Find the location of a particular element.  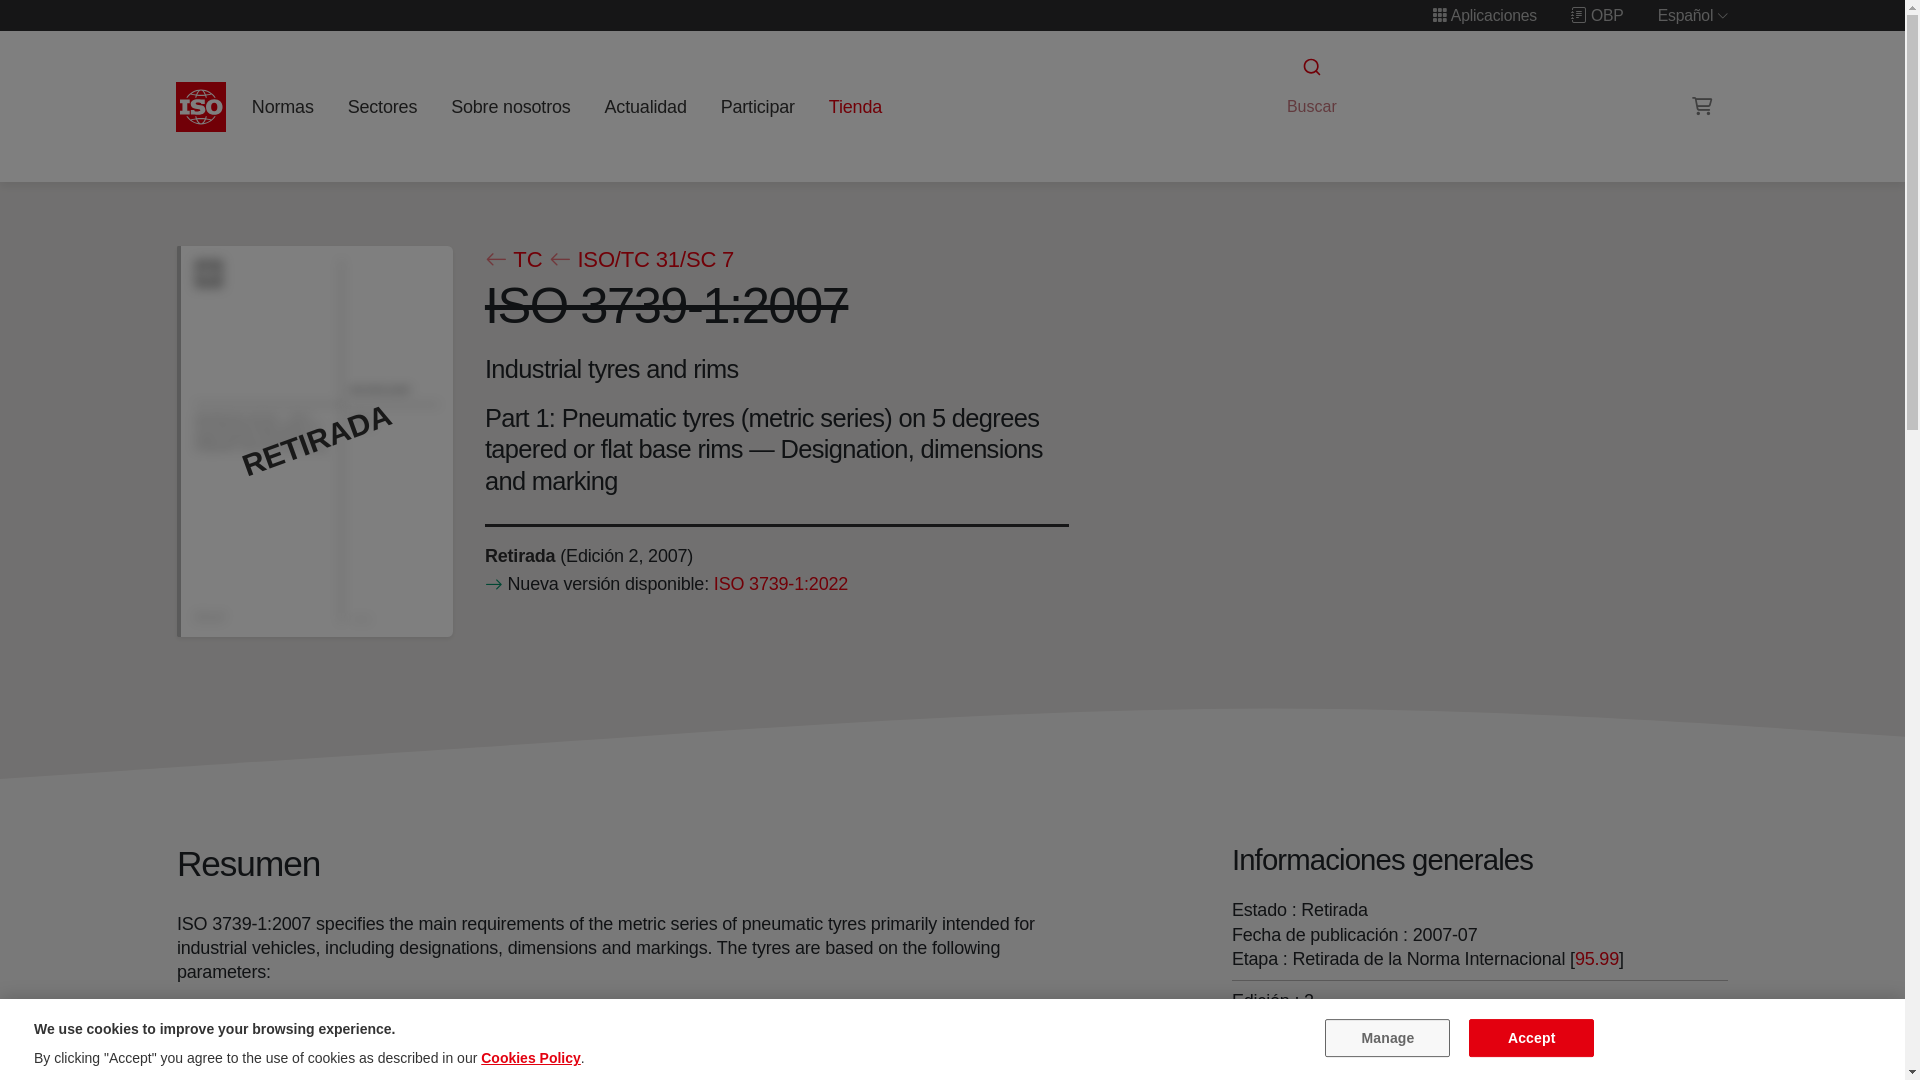

Submit is located at coordinates (1310, 67).